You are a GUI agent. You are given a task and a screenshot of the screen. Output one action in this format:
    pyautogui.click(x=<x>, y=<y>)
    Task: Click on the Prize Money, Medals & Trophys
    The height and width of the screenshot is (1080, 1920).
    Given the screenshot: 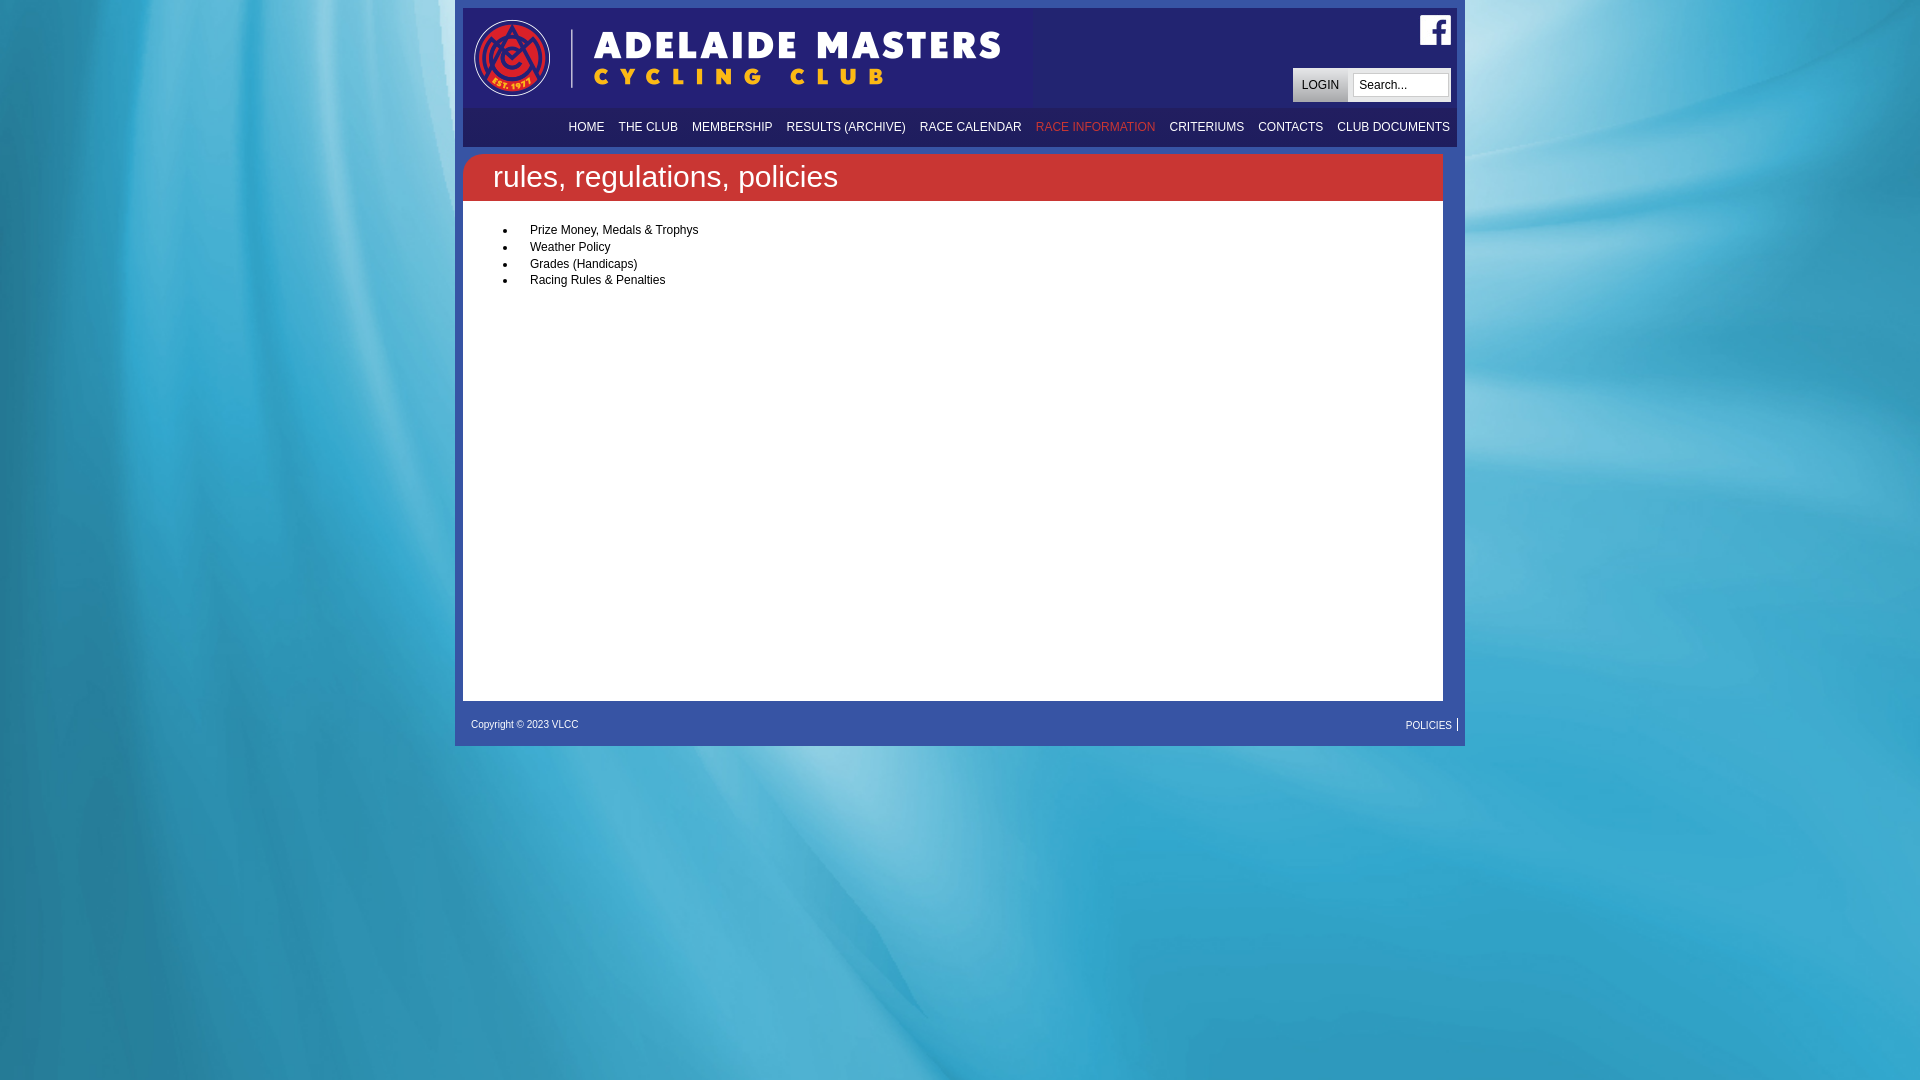 What is the action you would take?
    pyautogui.click(x=614, y=230)
    